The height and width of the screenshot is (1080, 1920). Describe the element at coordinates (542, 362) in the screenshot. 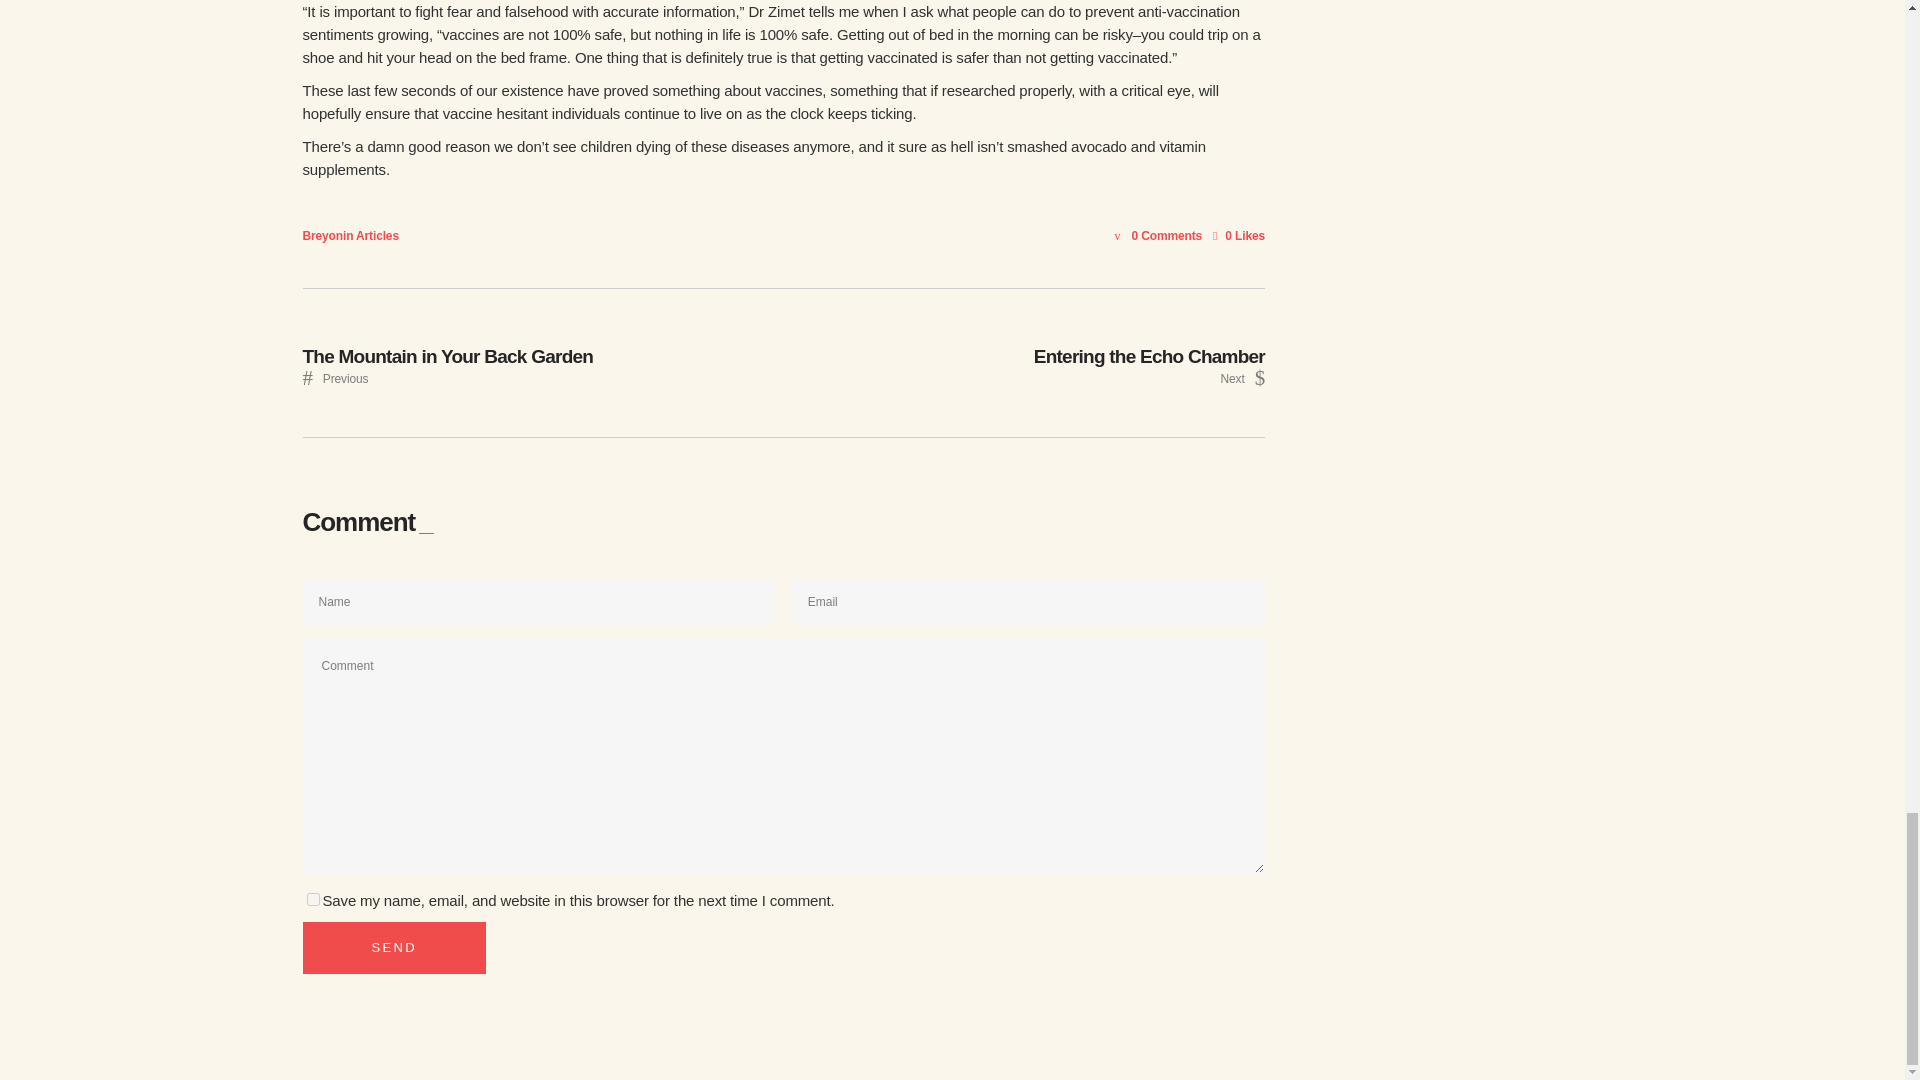

I see `Send` at that location.